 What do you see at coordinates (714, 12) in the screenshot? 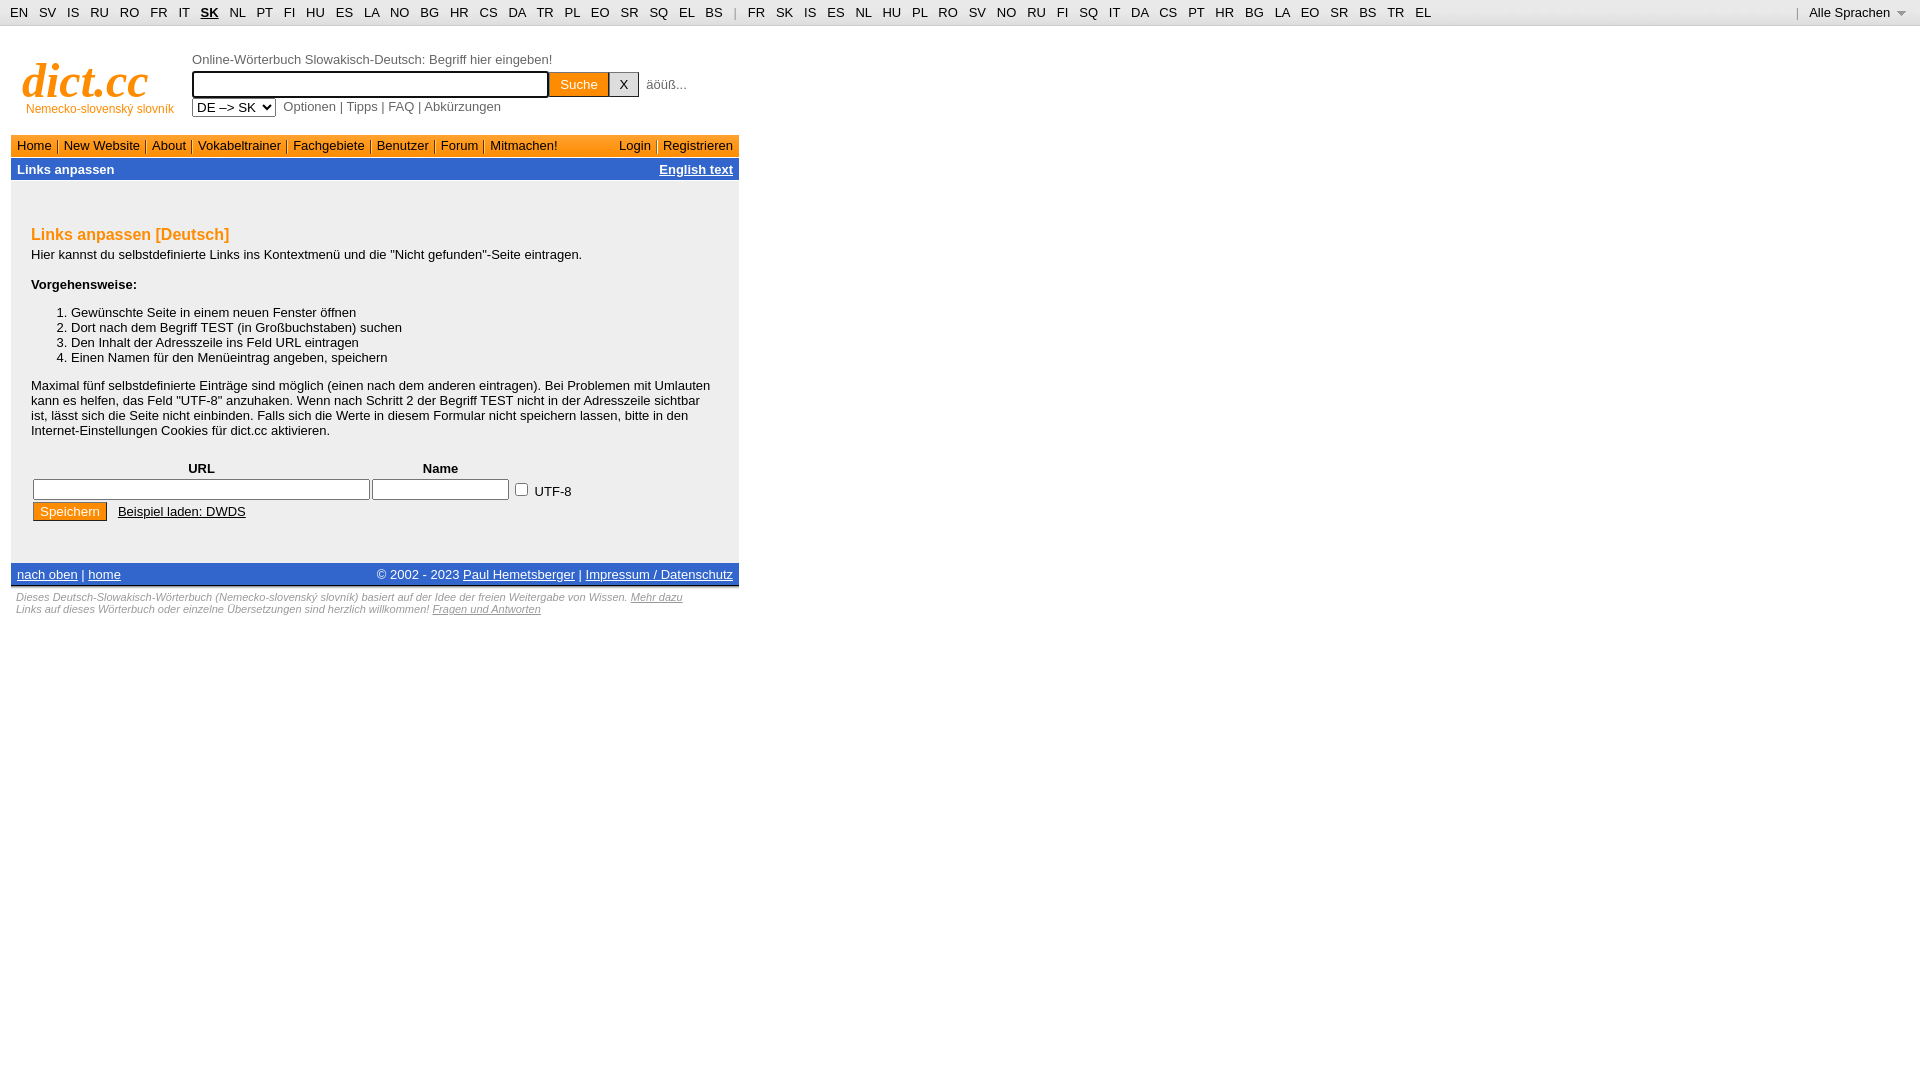
I see `BS` at bounding box center [714, 12].